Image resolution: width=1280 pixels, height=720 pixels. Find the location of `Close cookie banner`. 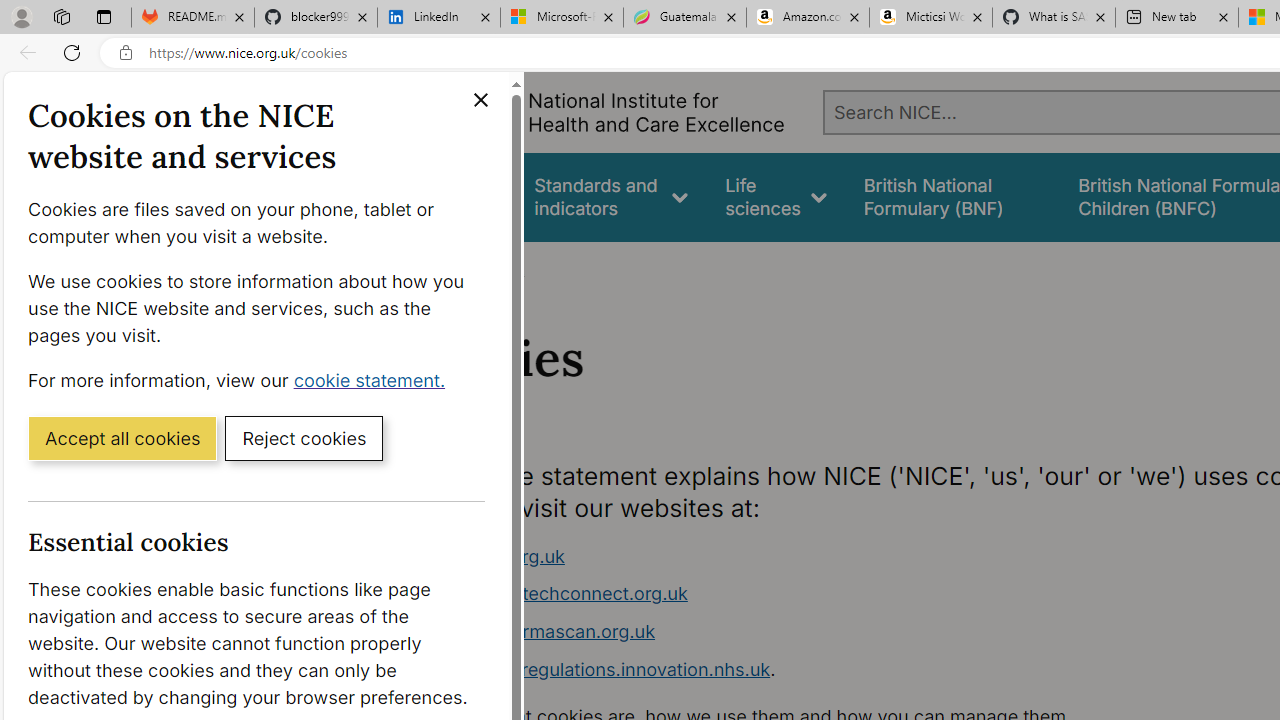

Close cookie banner is located at coordinates (480, 100).